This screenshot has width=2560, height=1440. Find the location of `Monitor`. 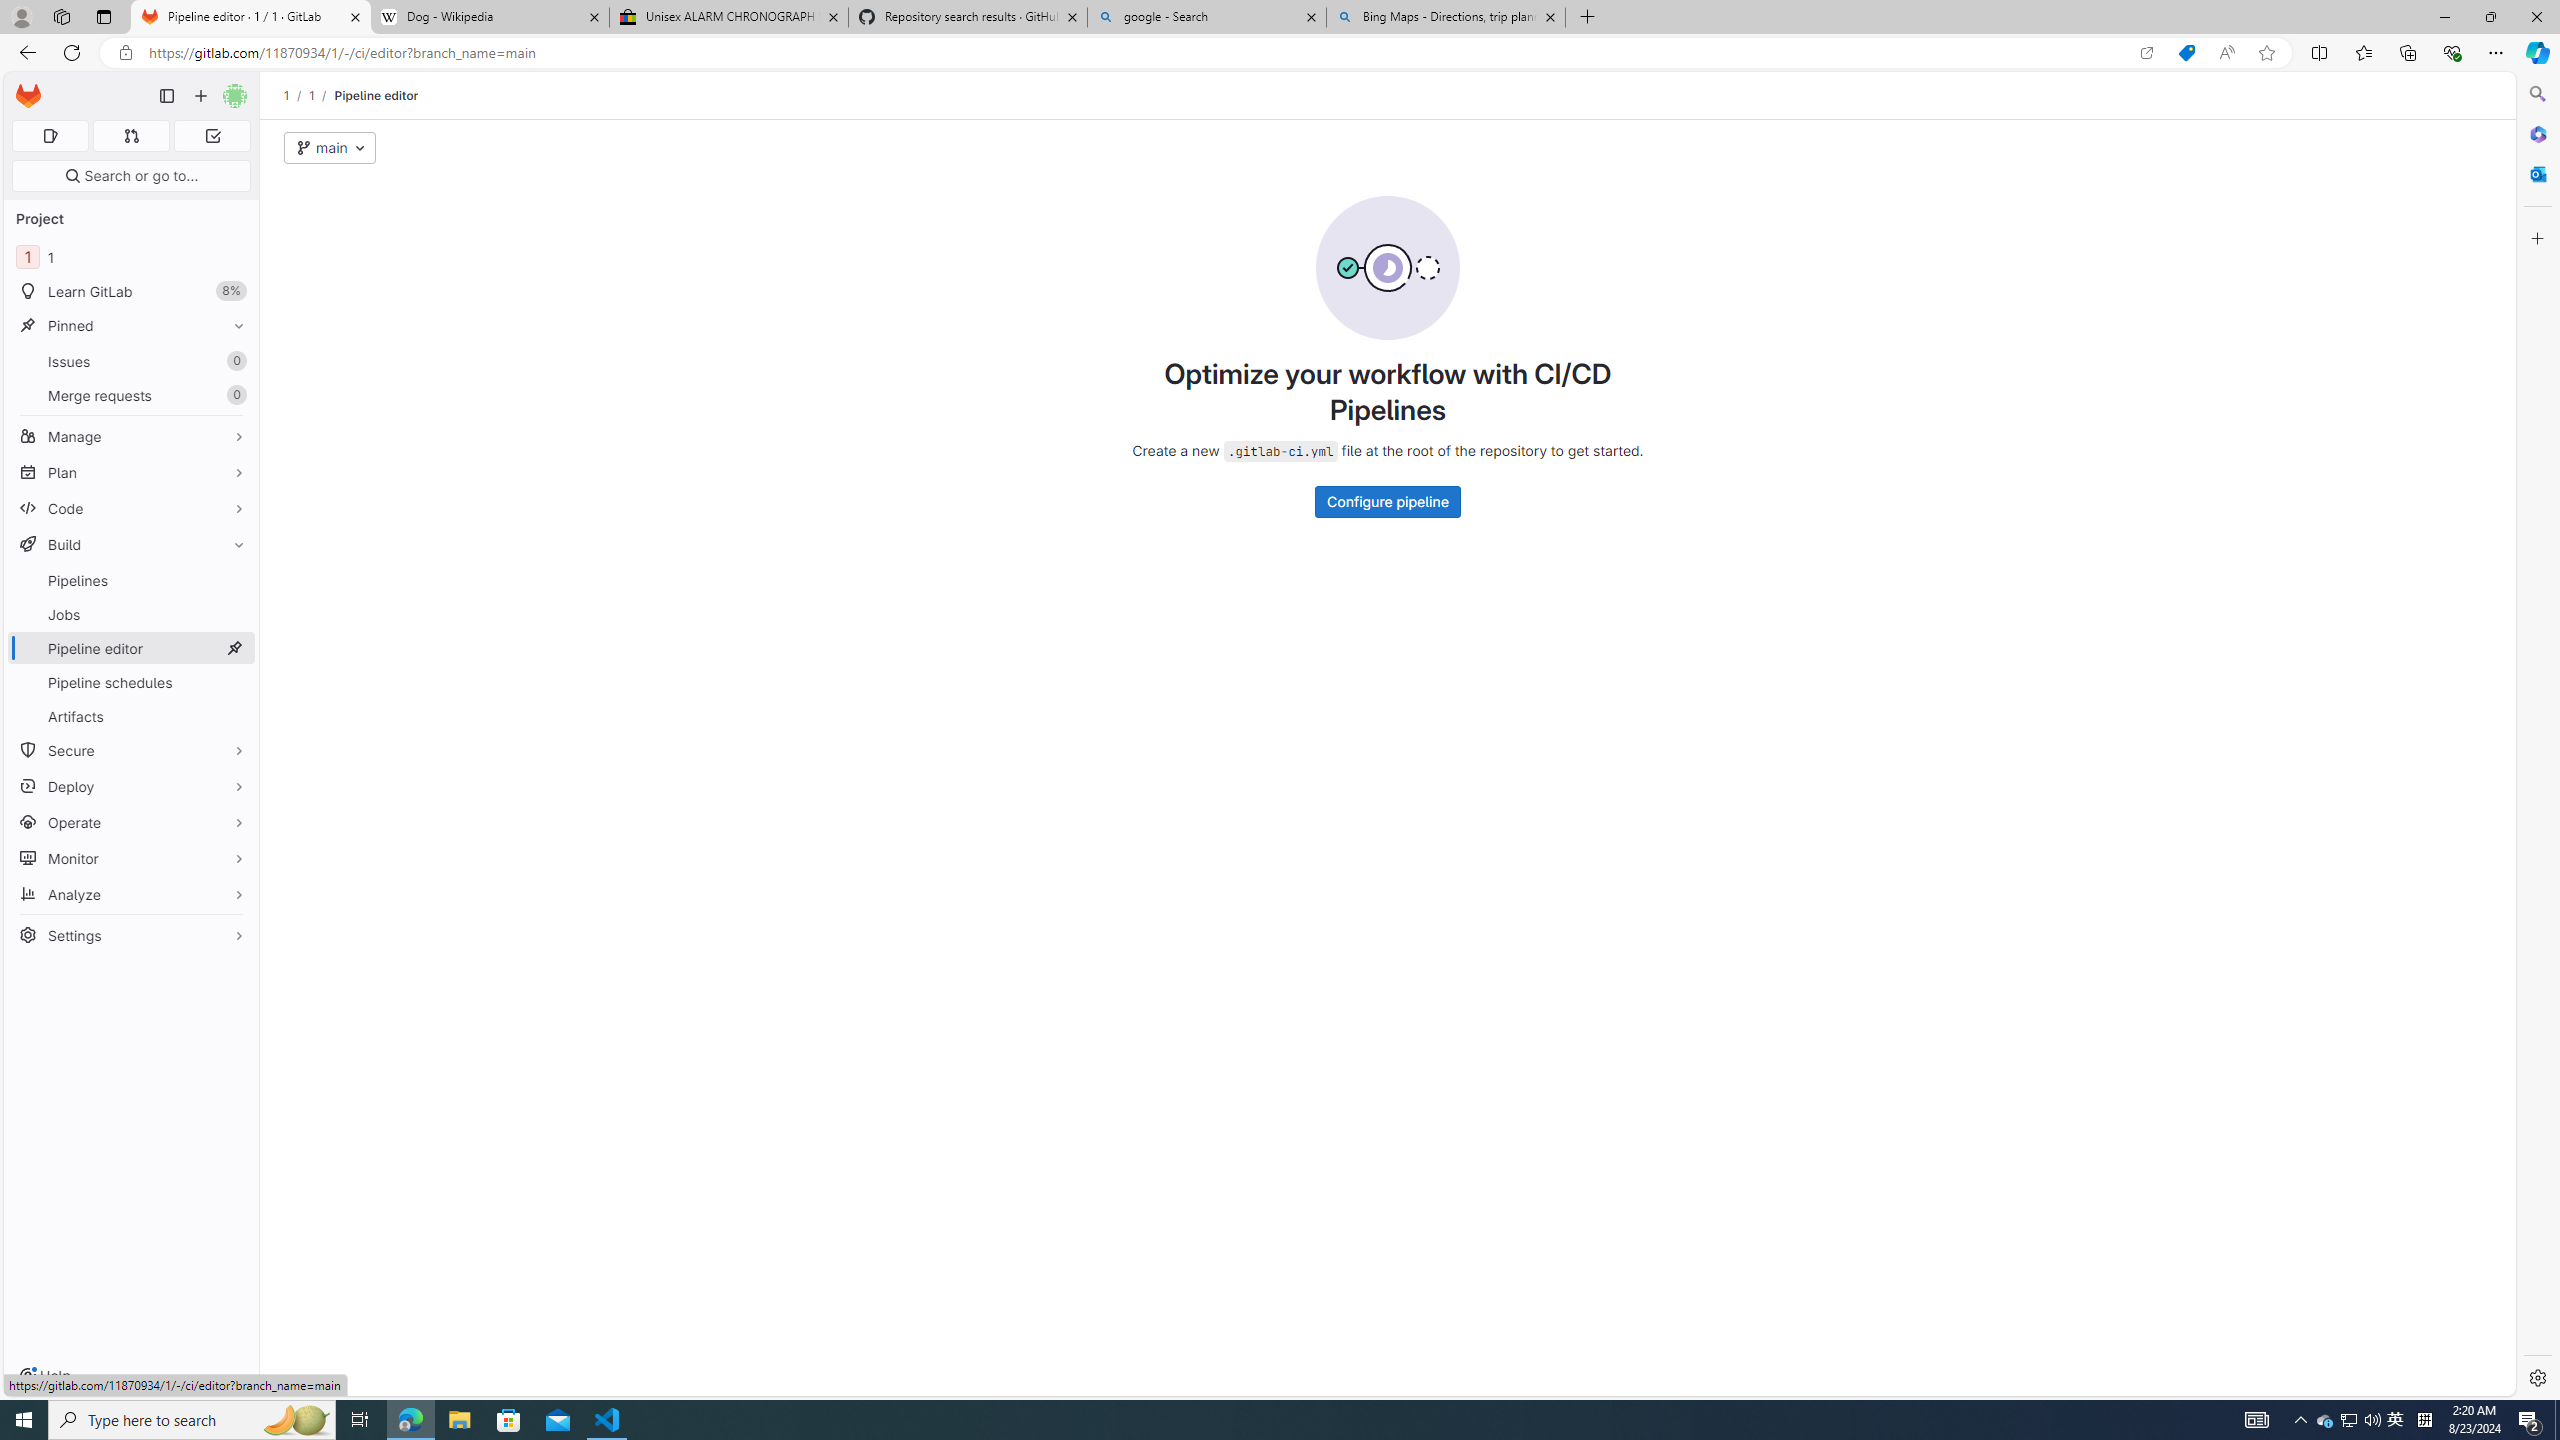

Monitor is located at coordinates (132, 858).